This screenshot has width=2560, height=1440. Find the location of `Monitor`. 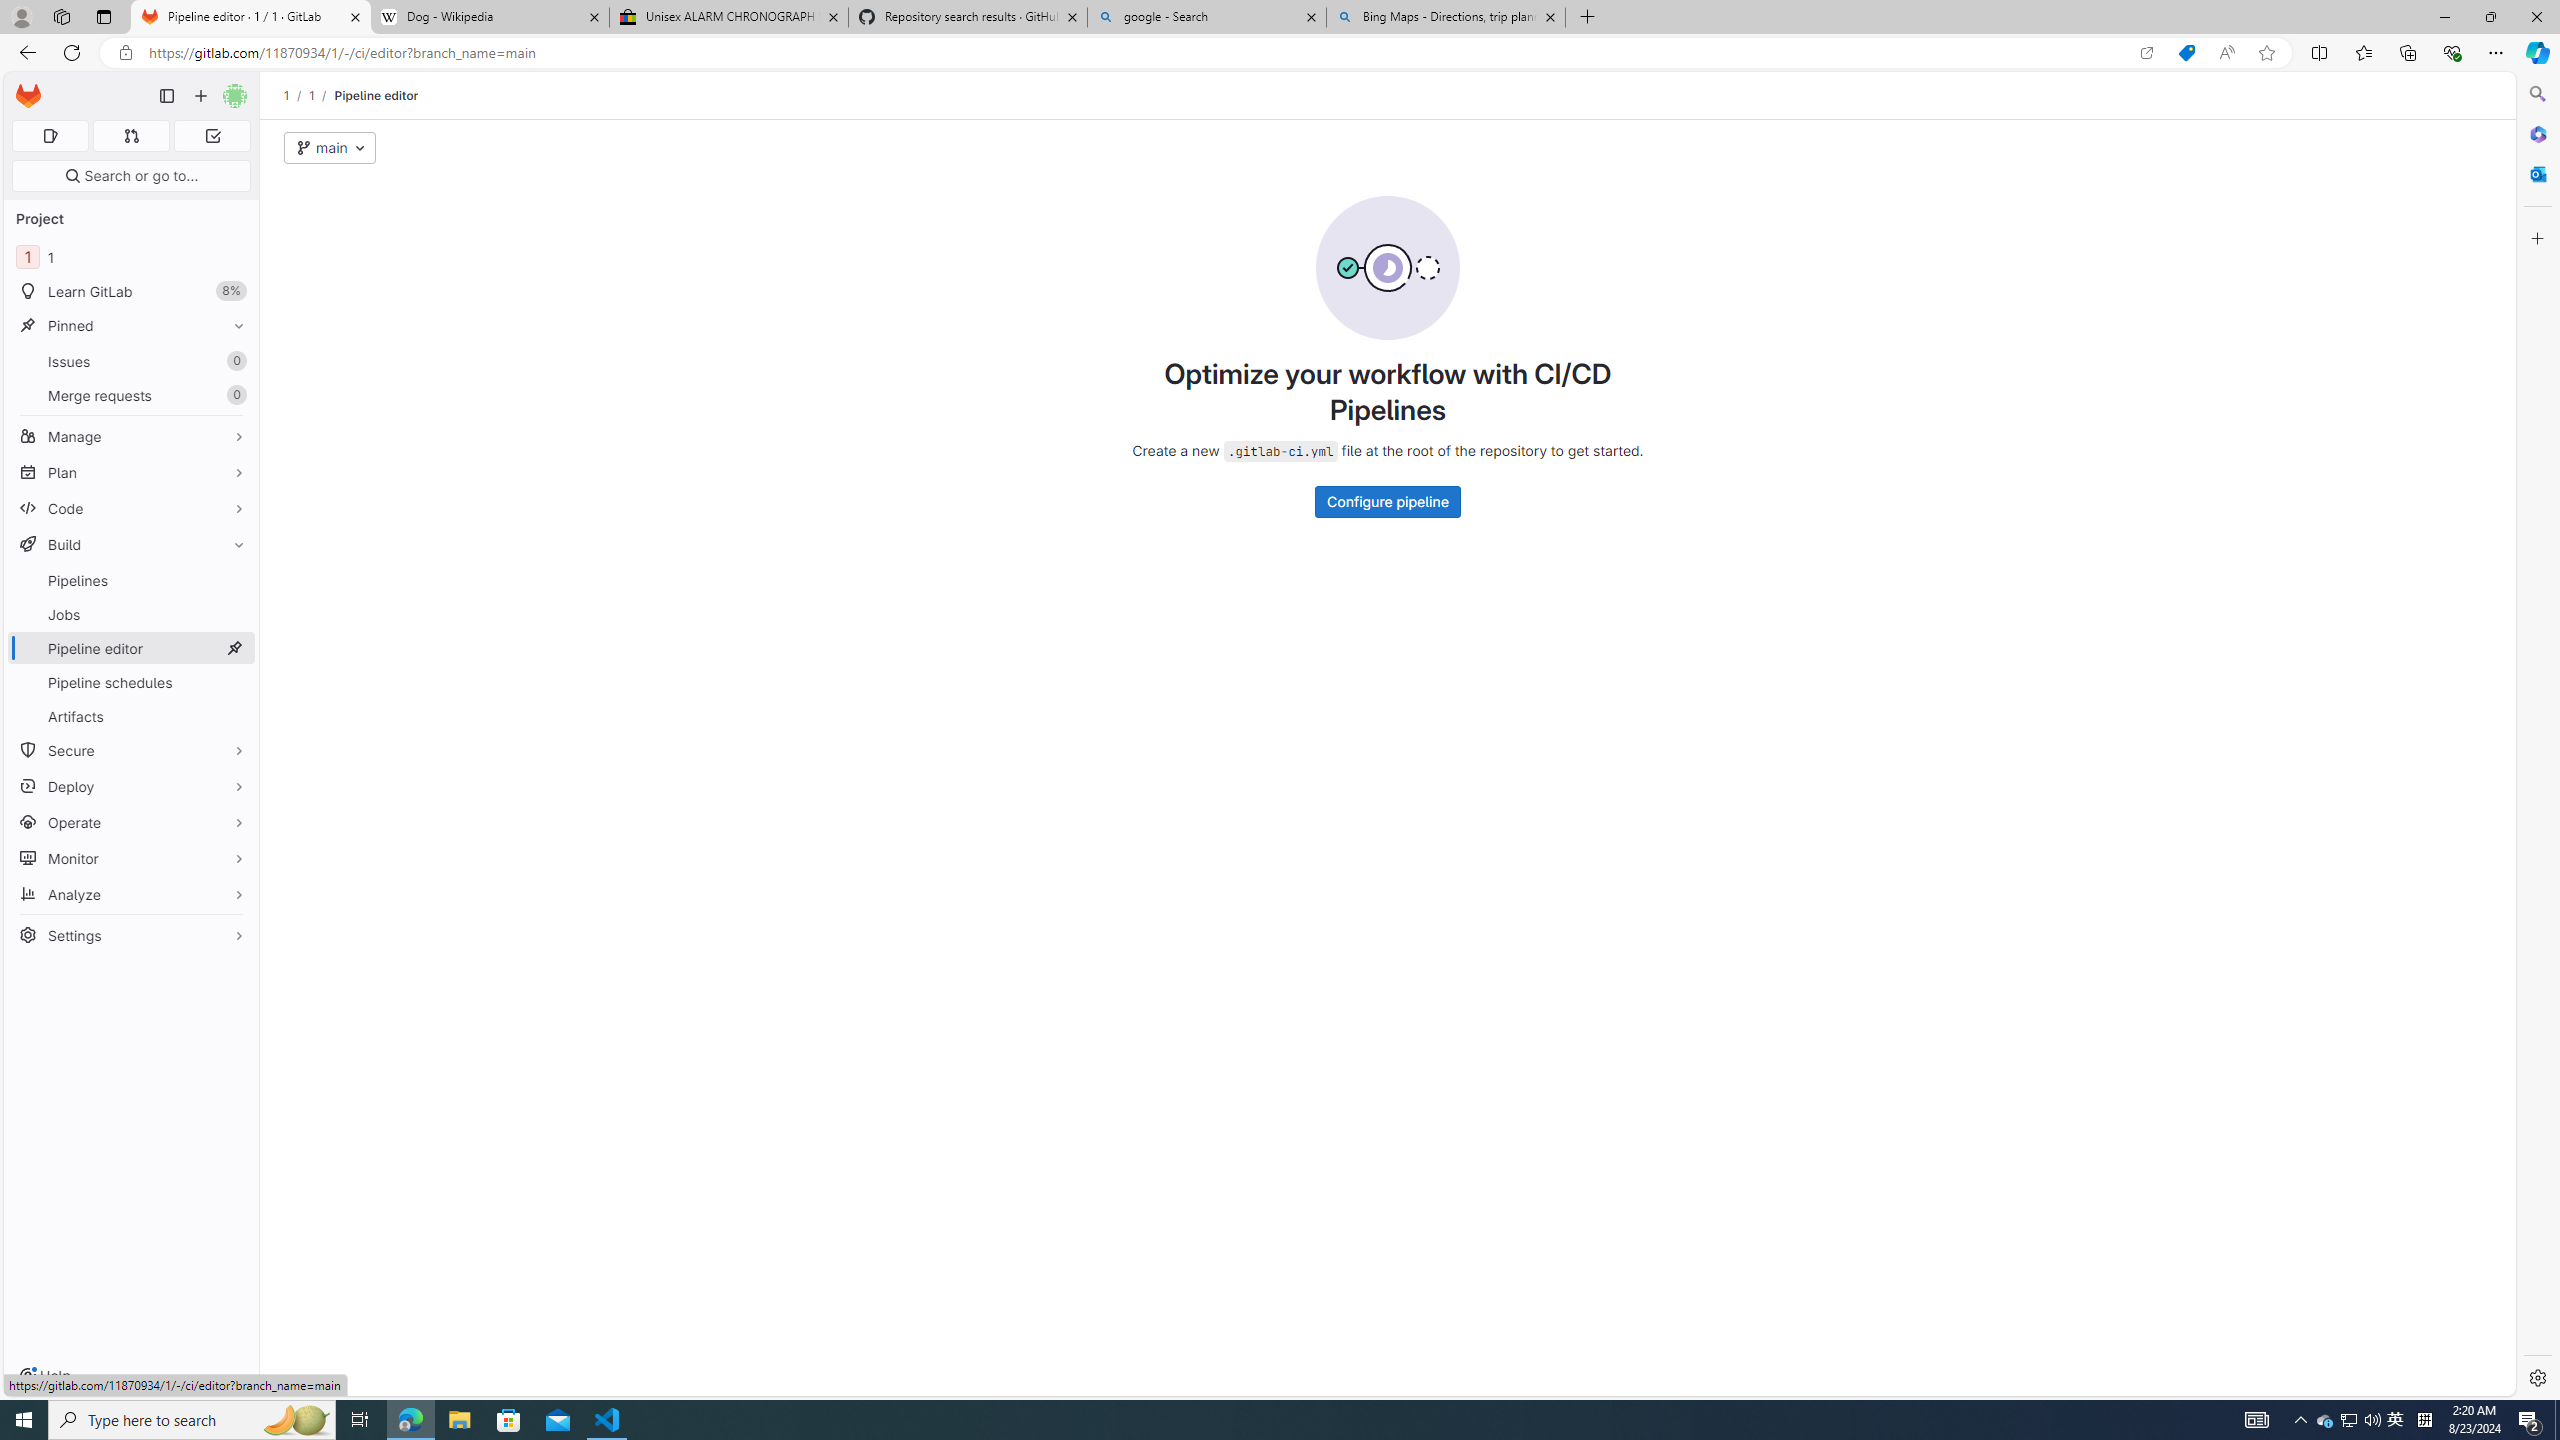

Monitor is located at coordinates (132, 858).